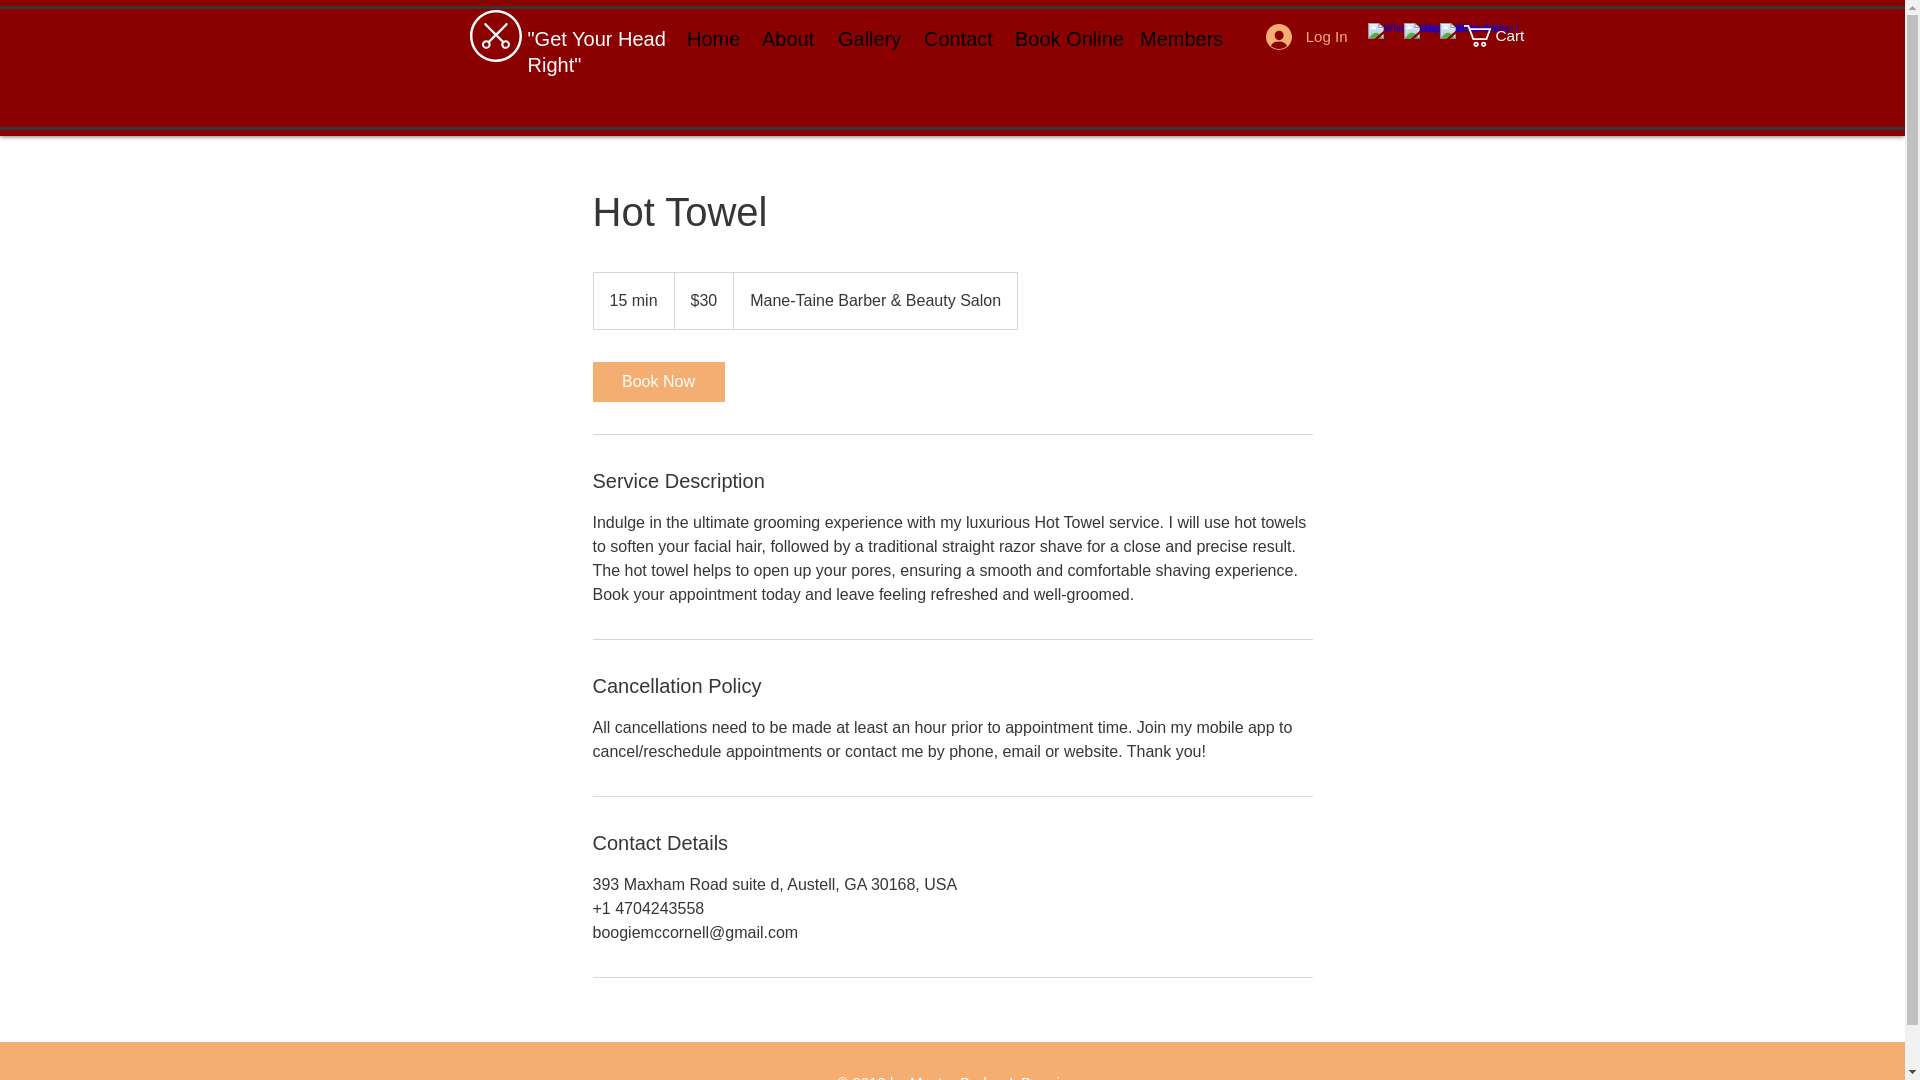 Image resolution: width=1920 pixels, height=1080 pixels. I want to click on Gallery, so click(866, 38).